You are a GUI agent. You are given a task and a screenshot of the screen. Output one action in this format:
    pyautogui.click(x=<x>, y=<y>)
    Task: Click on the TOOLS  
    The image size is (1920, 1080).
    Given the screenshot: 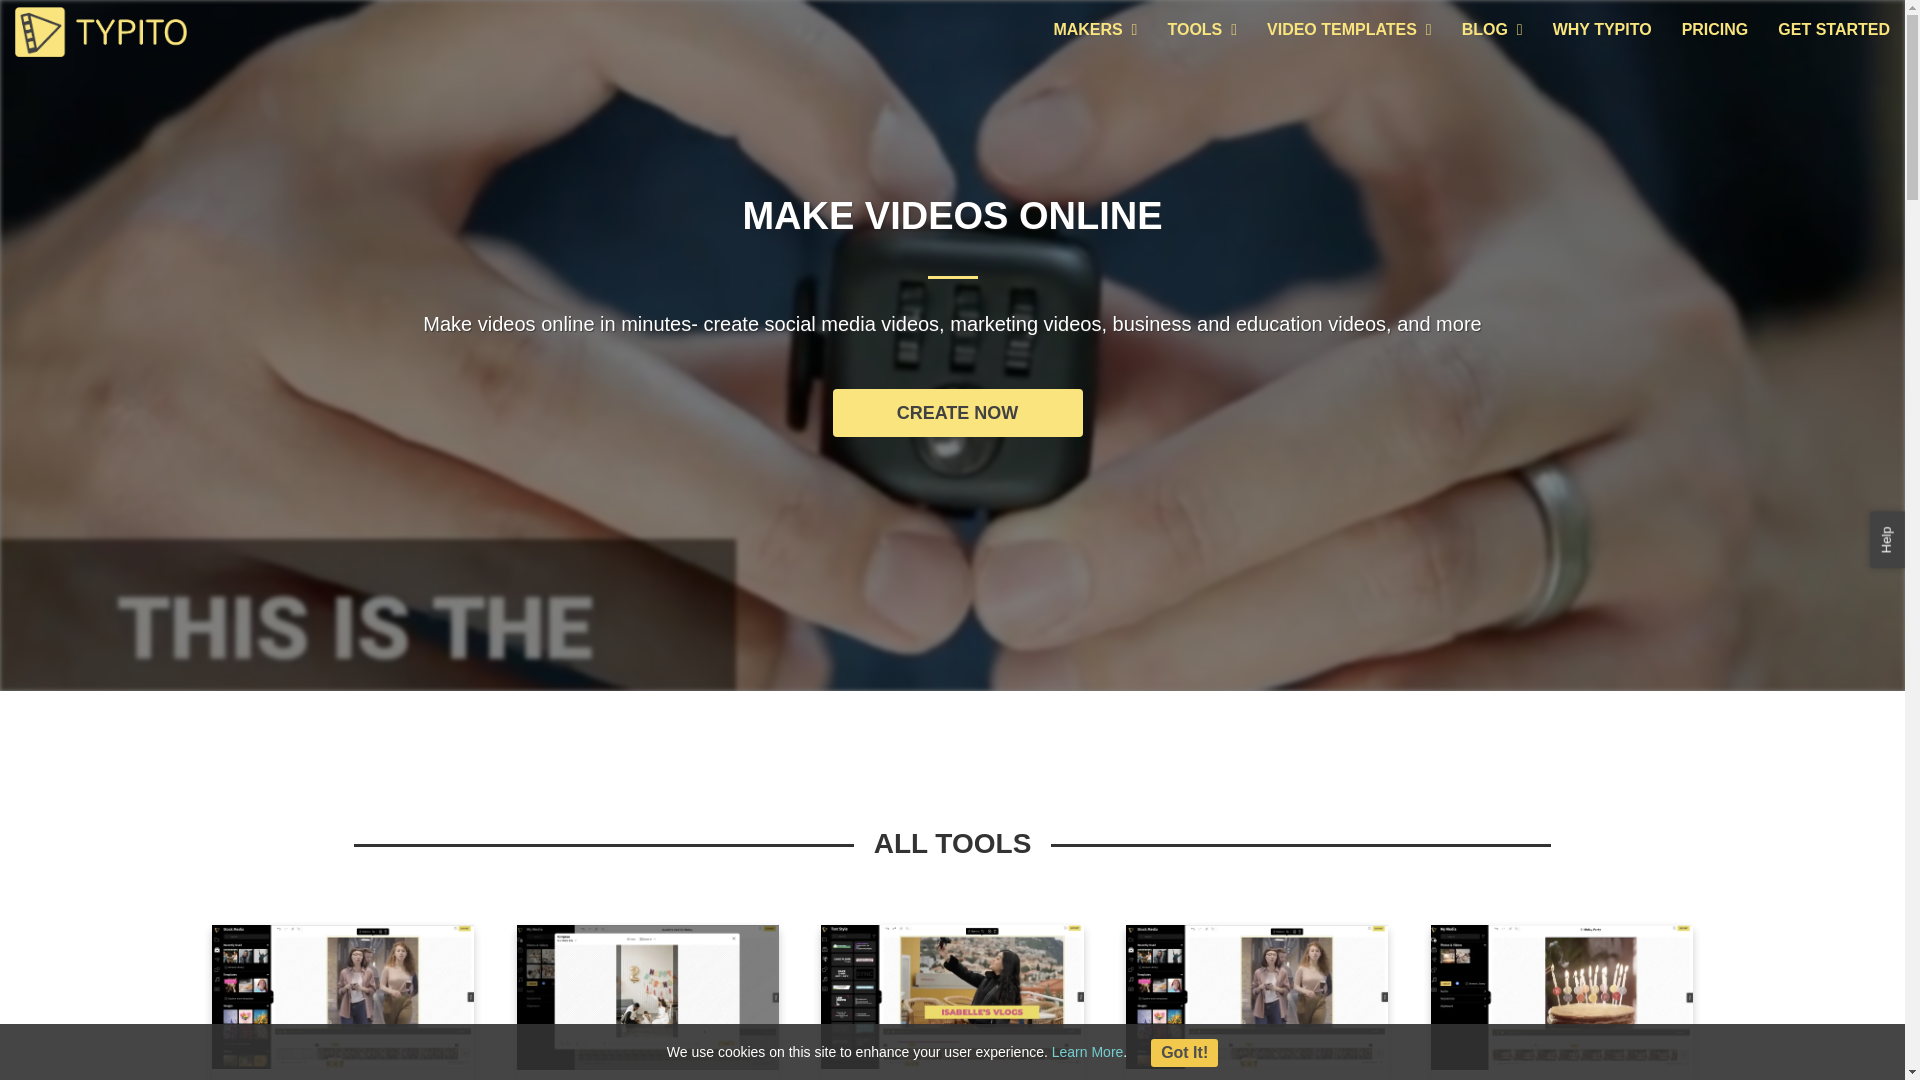 What is the action you would take?
    pyautogui.click(x=1202, y=30)
    